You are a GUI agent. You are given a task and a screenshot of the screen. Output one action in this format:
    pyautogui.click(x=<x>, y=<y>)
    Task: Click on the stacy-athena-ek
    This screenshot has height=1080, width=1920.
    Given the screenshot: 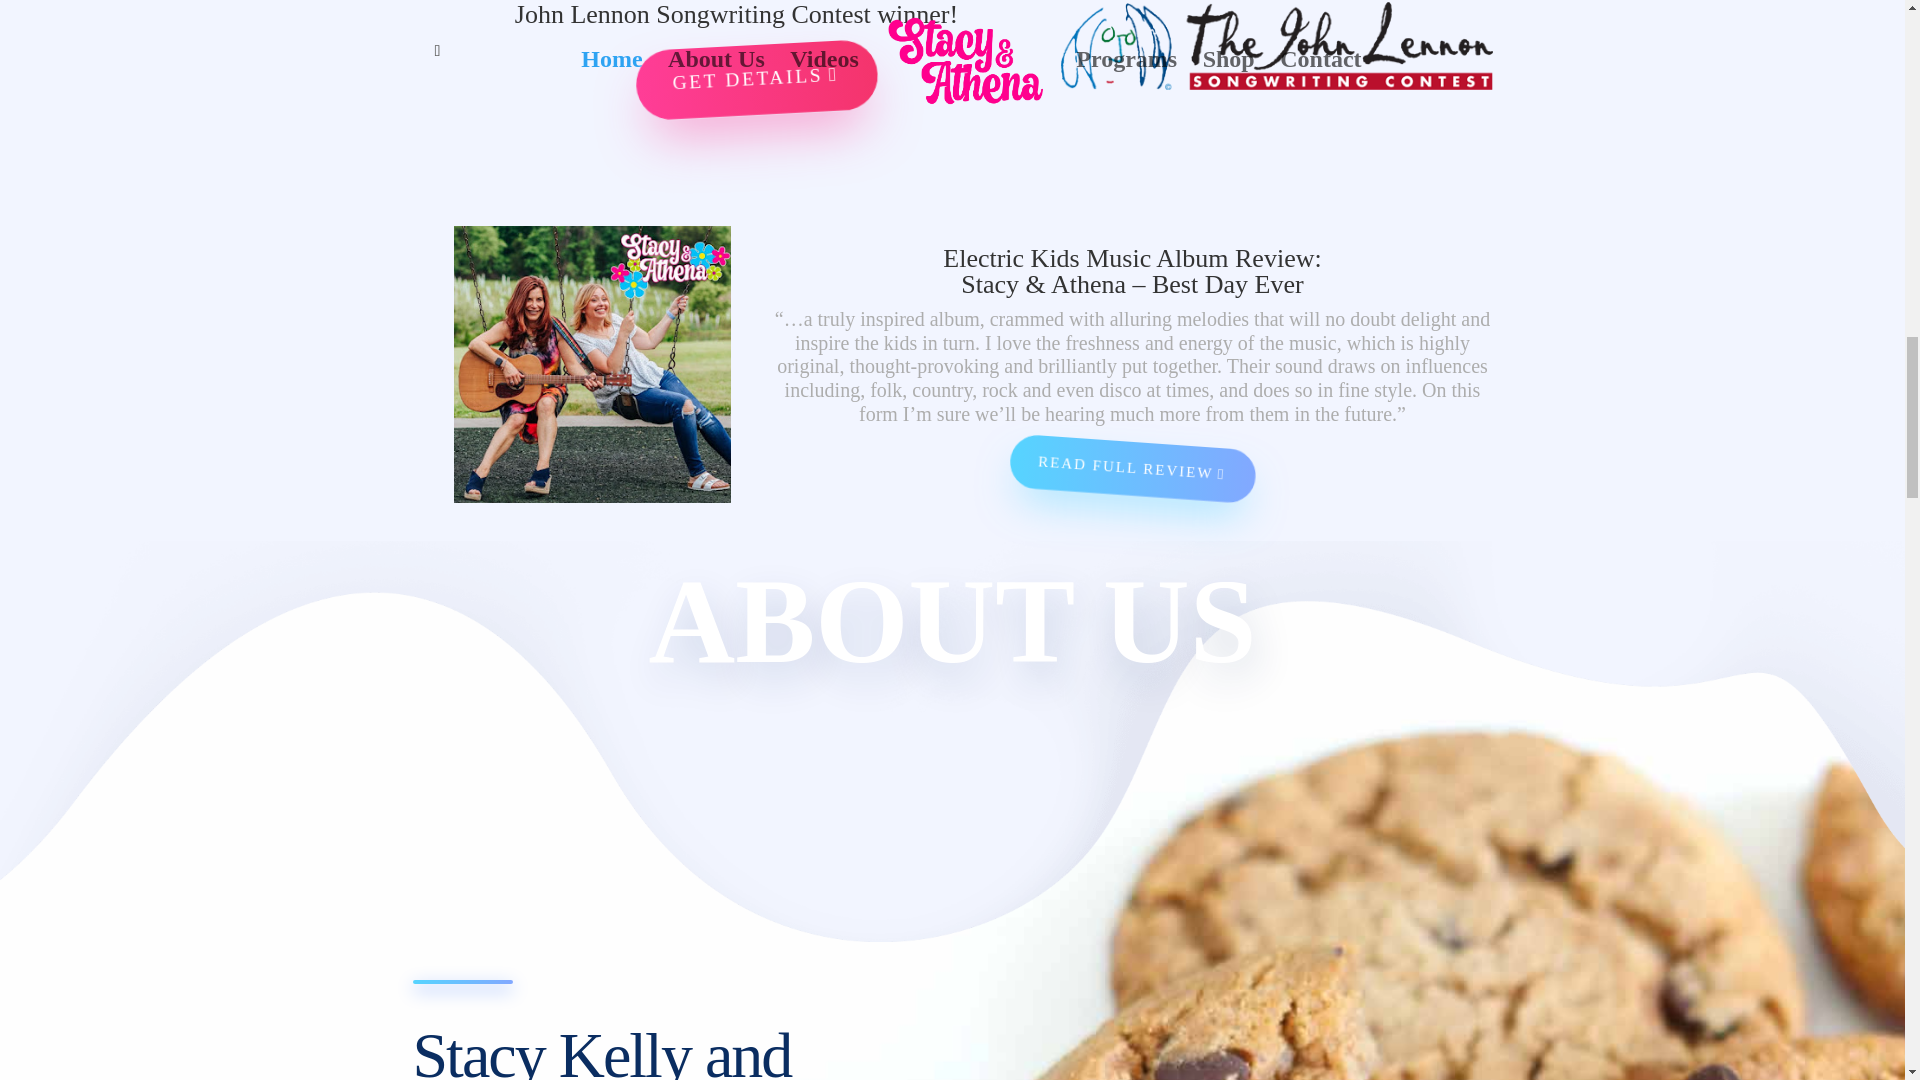 What is the action you would take?
    pyautogui.click(x=592, y=364)
    